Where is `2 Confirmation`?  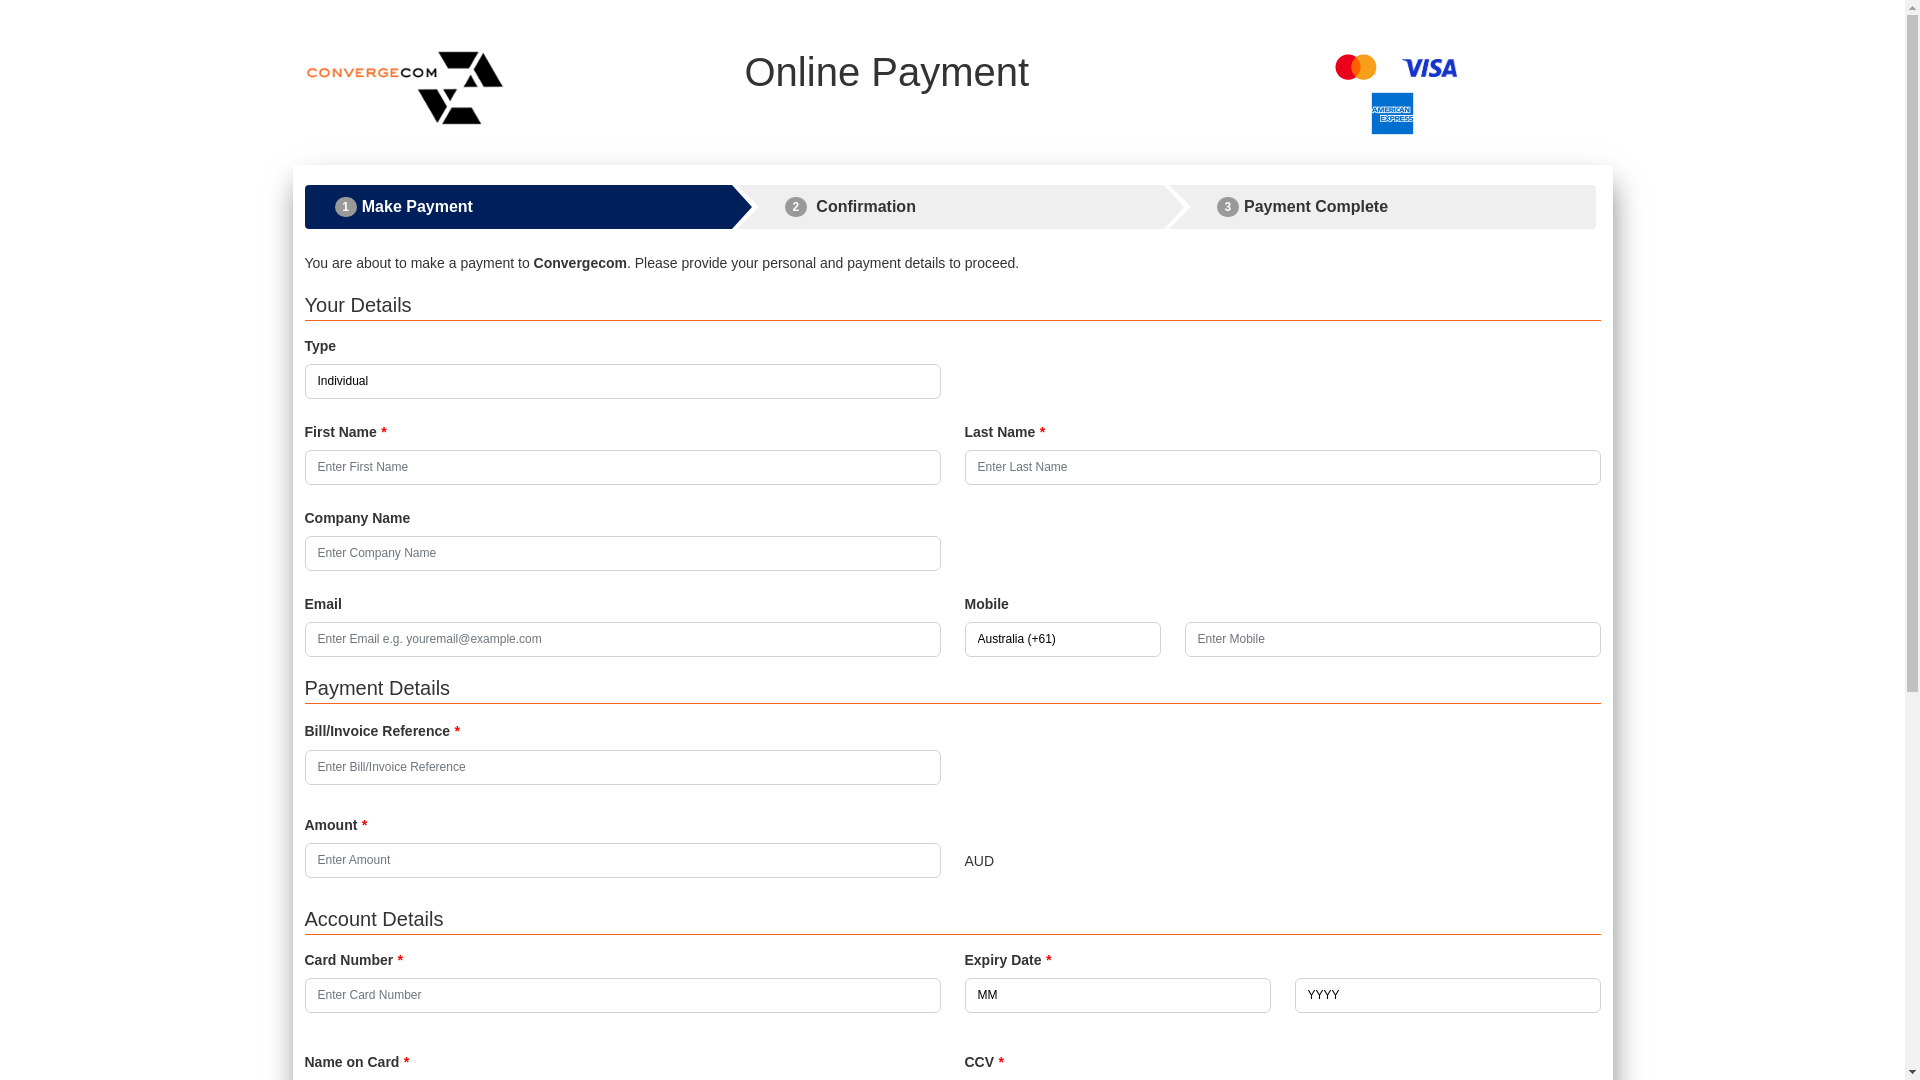 2 Confirmation is located at coordinates (951, 207).